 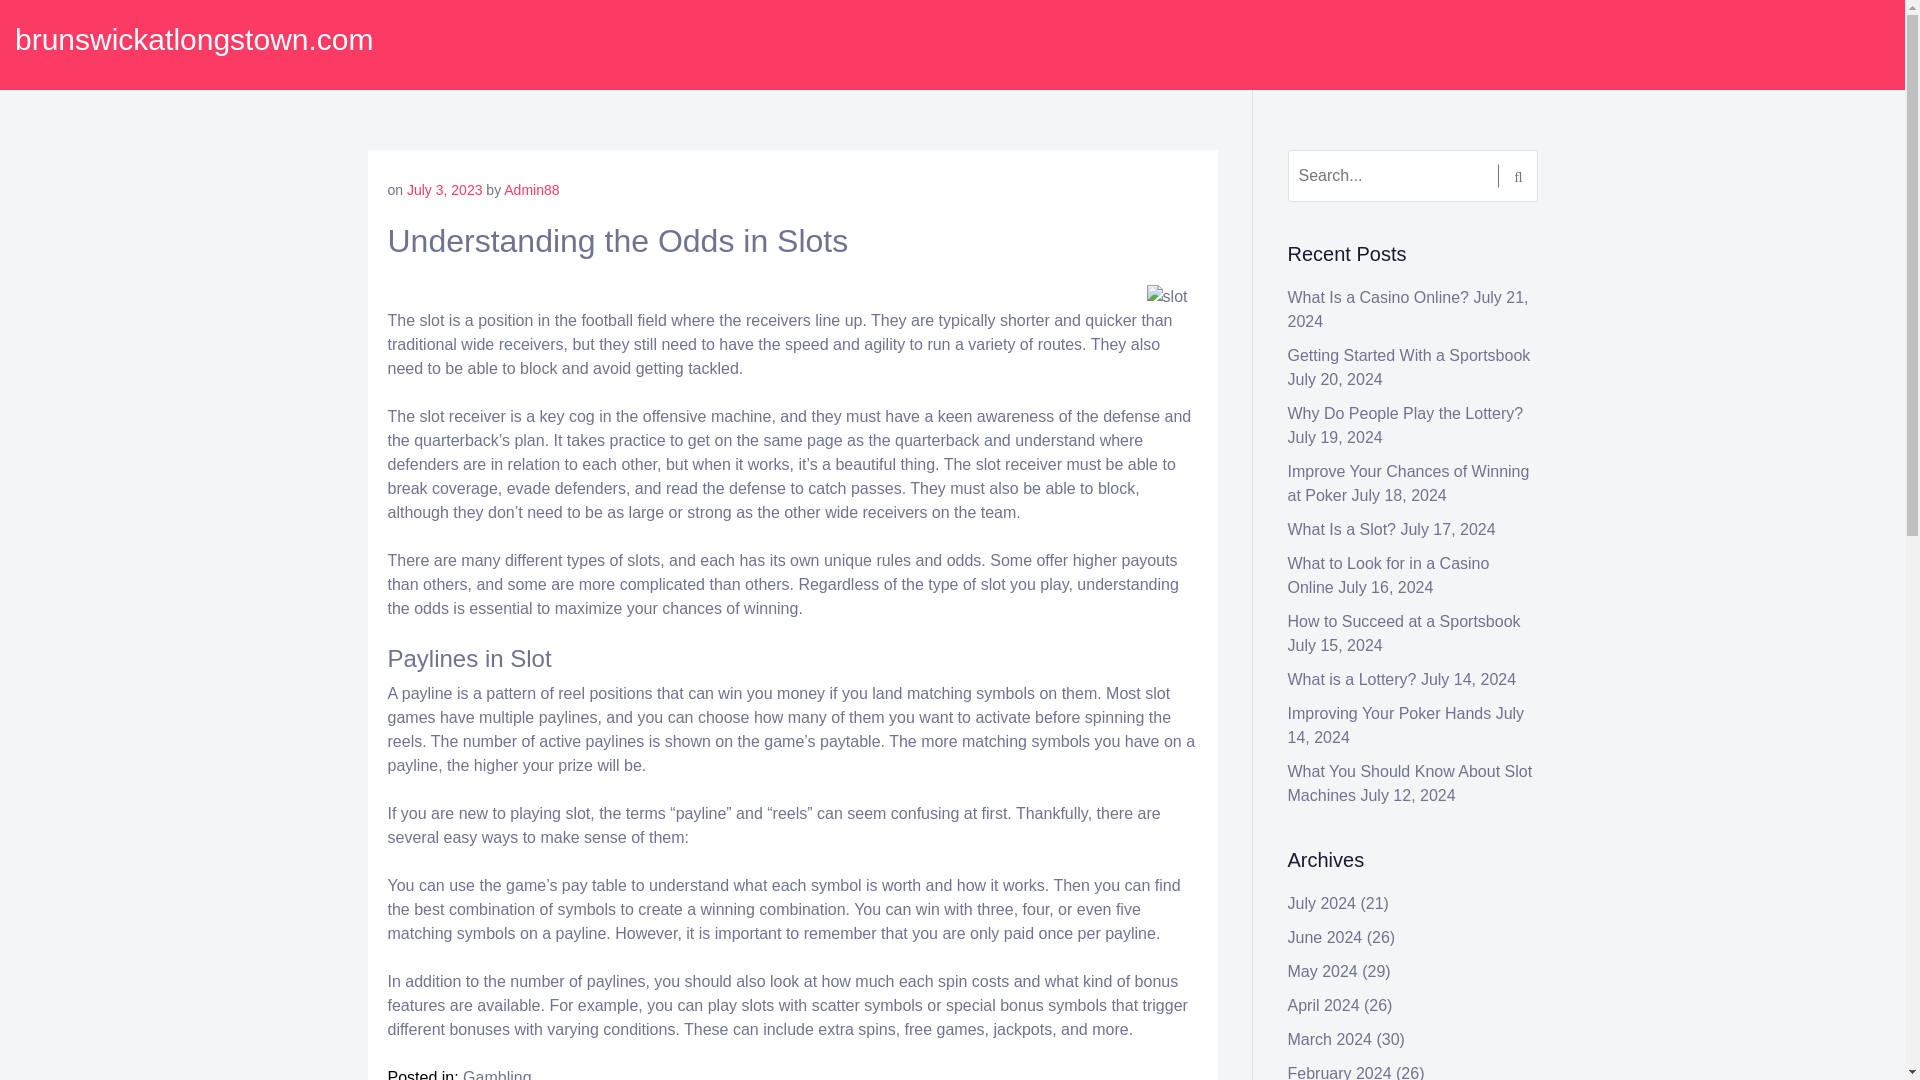 What do you see at coordinates (1404, 621) in the screenshot?
I see `How to Succeed at a Sportsbook` at bounding box center [1404, 621].